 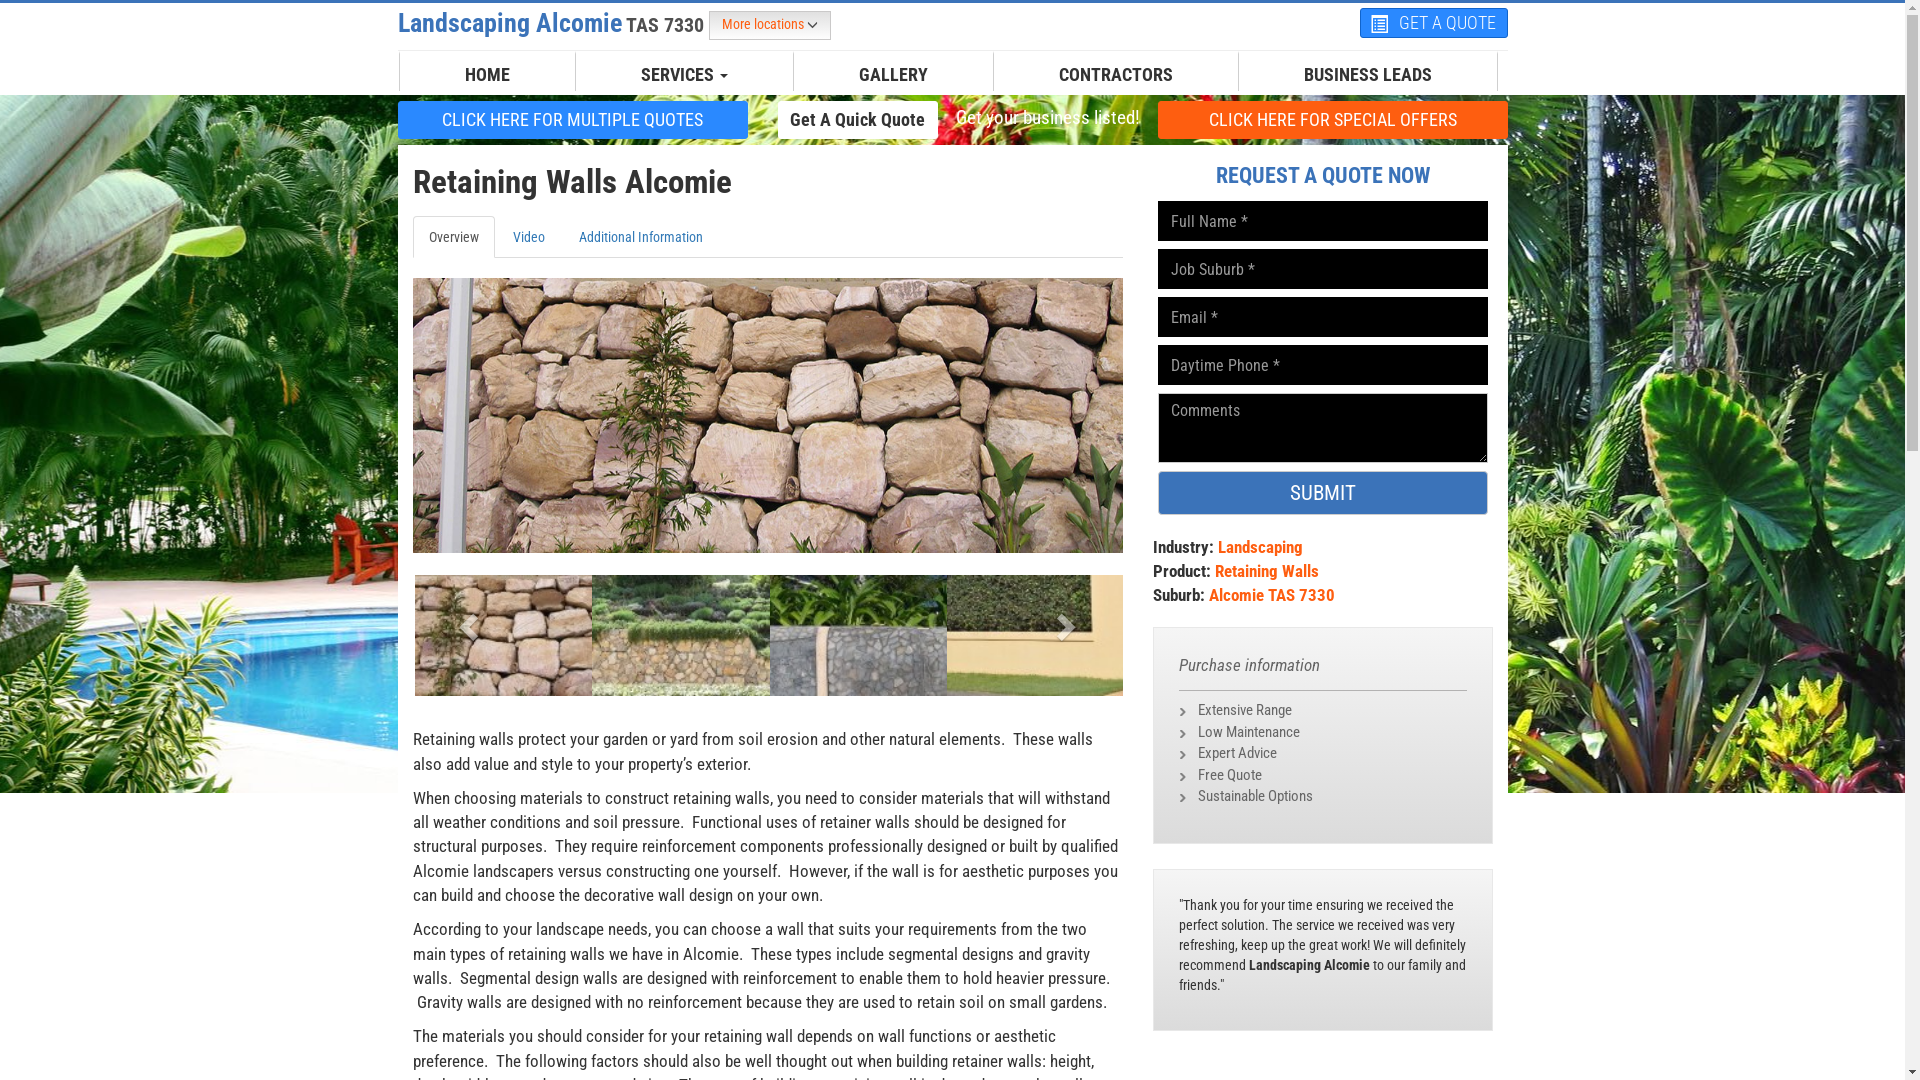 I want to click on HOME, so click(x=488, y=75).